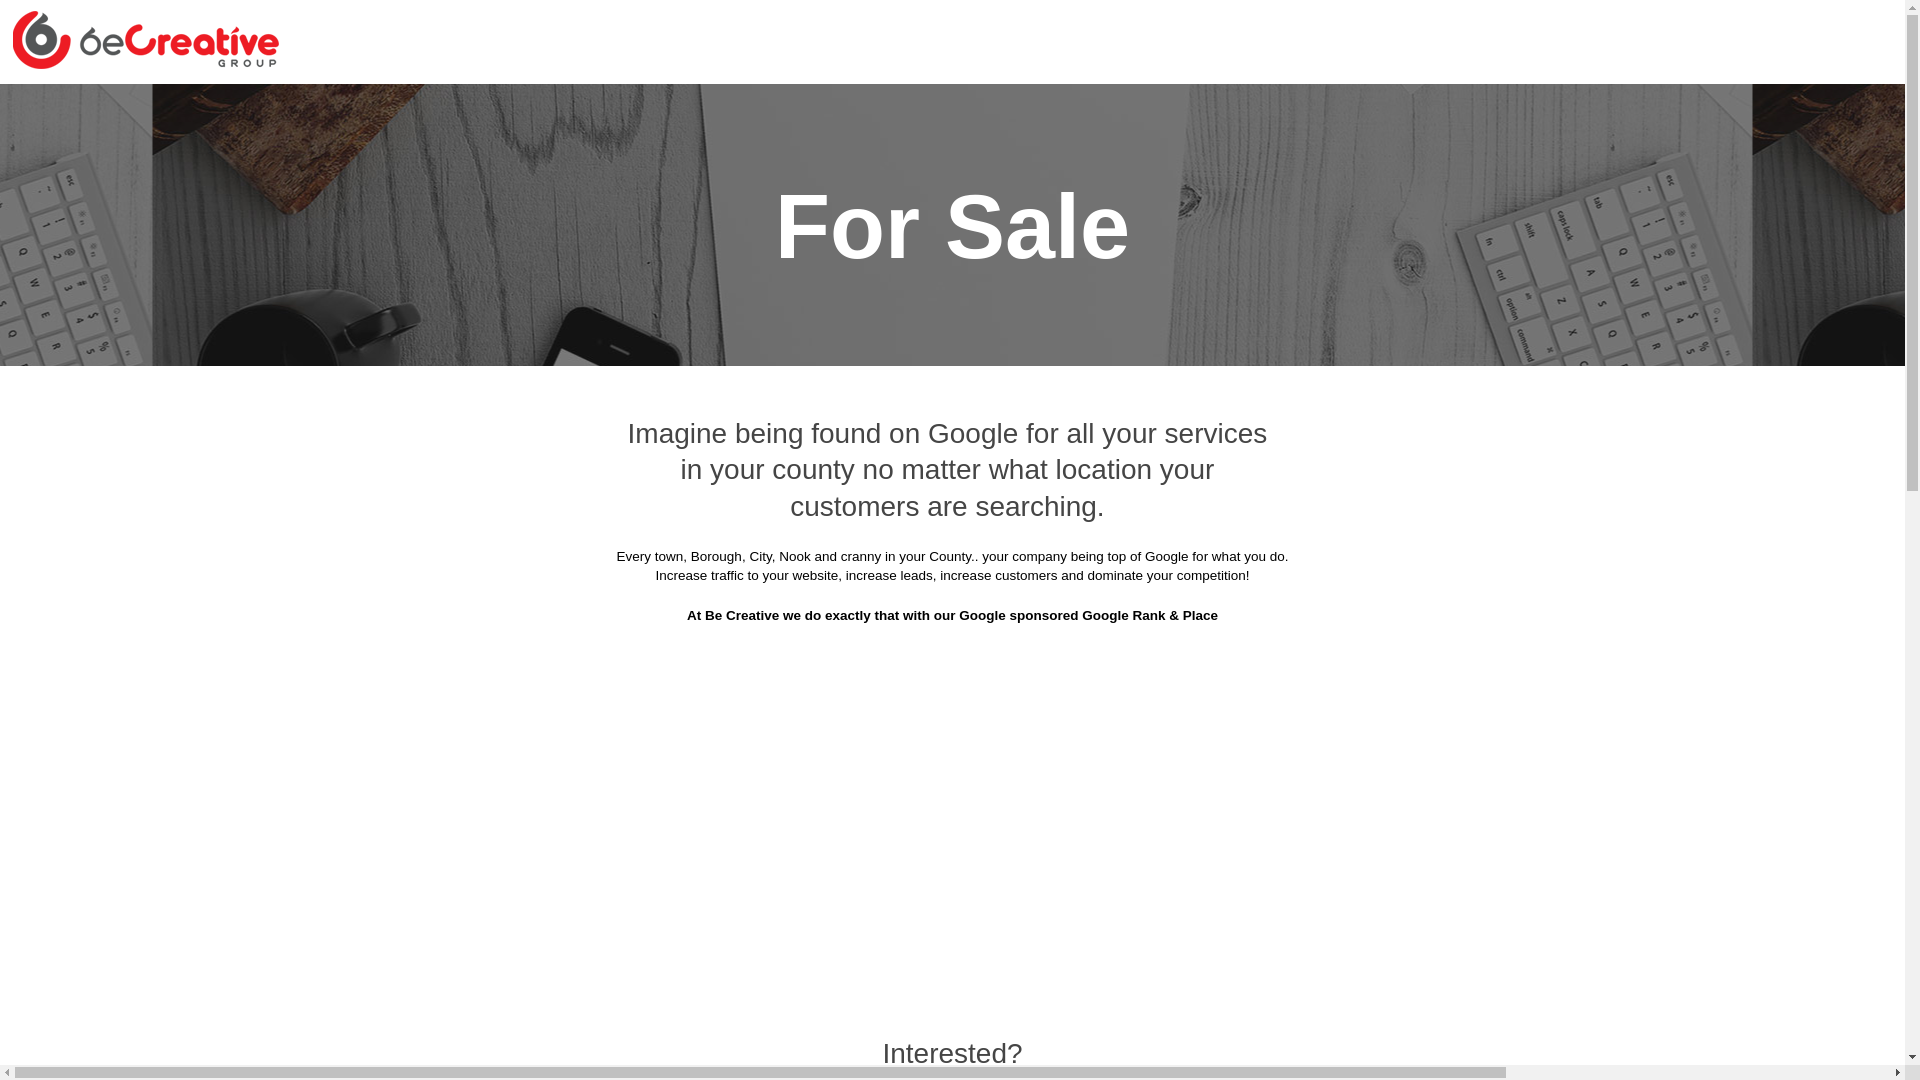  Describe the element at coordinates (871, 110) in the screenshot. I see `Aggregate Suppliers Devon` at that location.